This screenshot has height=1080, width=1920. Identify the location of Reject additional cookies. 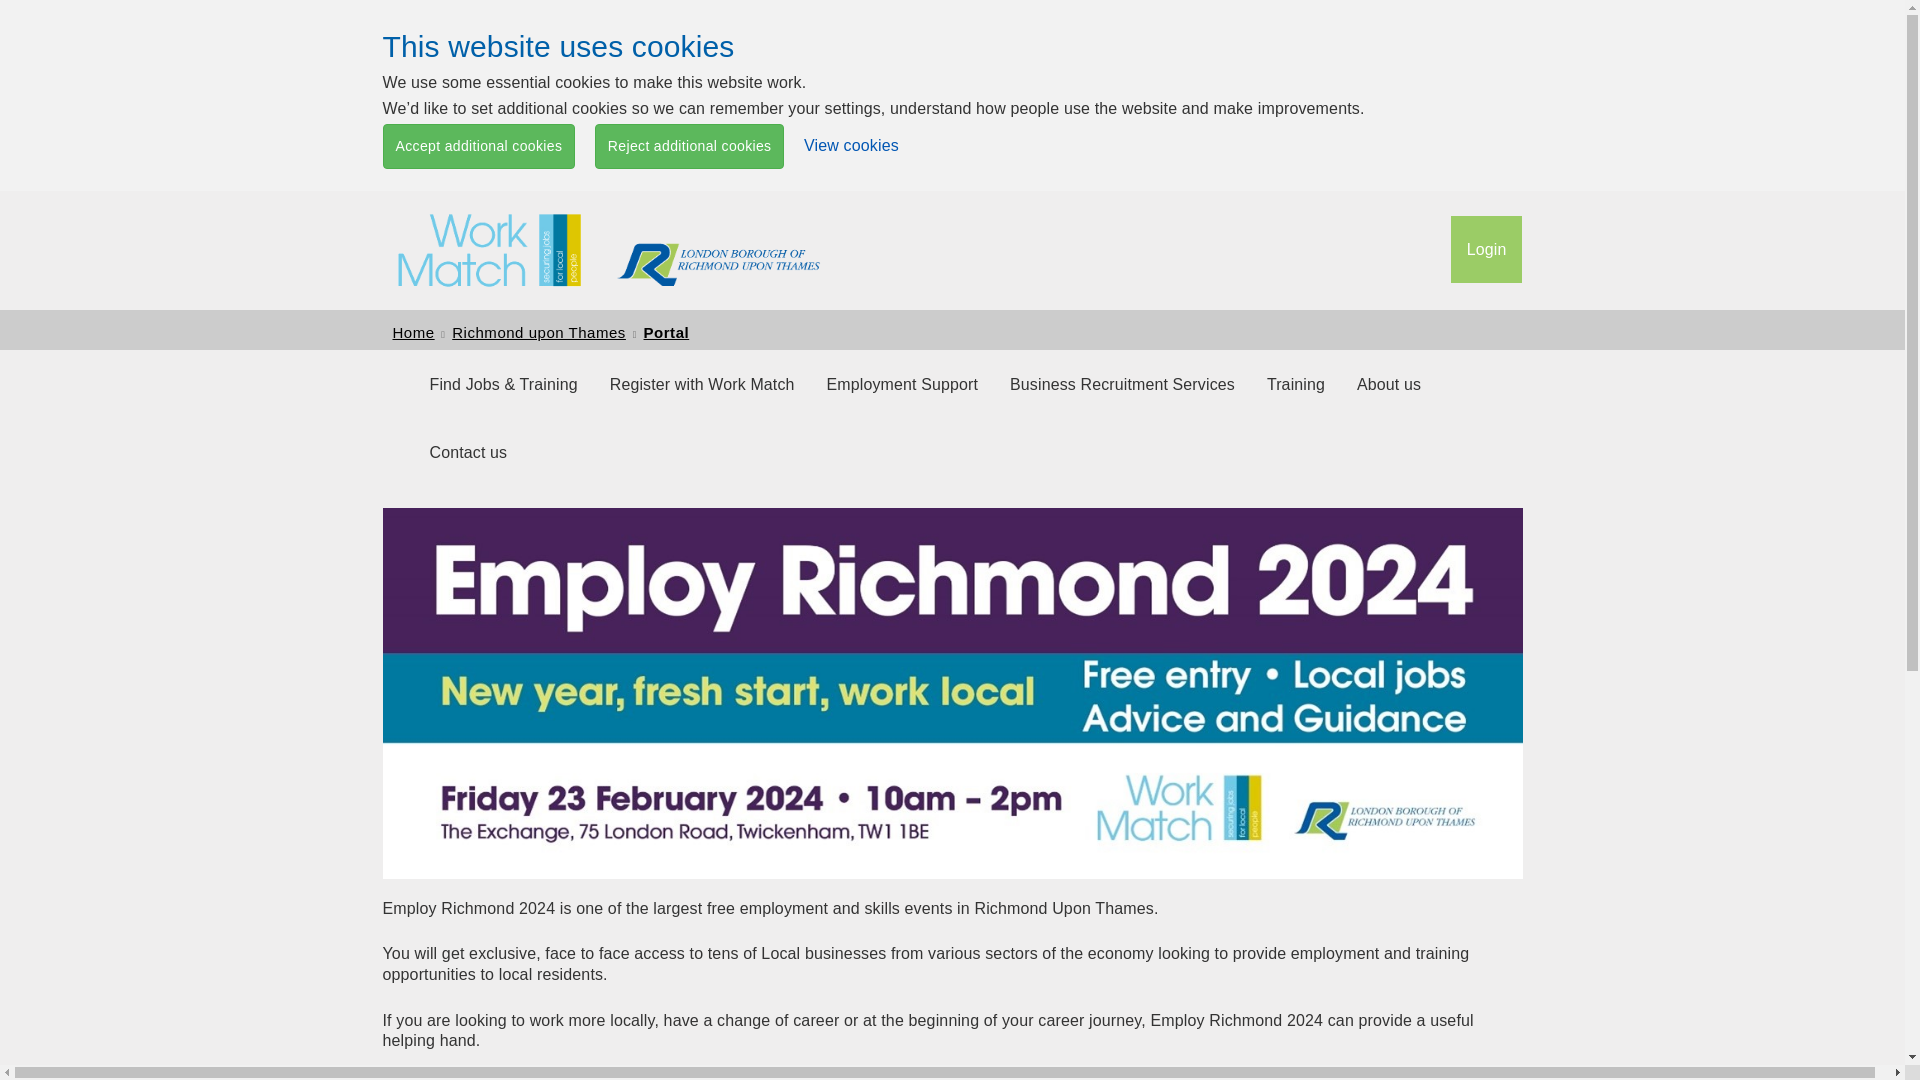
(690, 146).